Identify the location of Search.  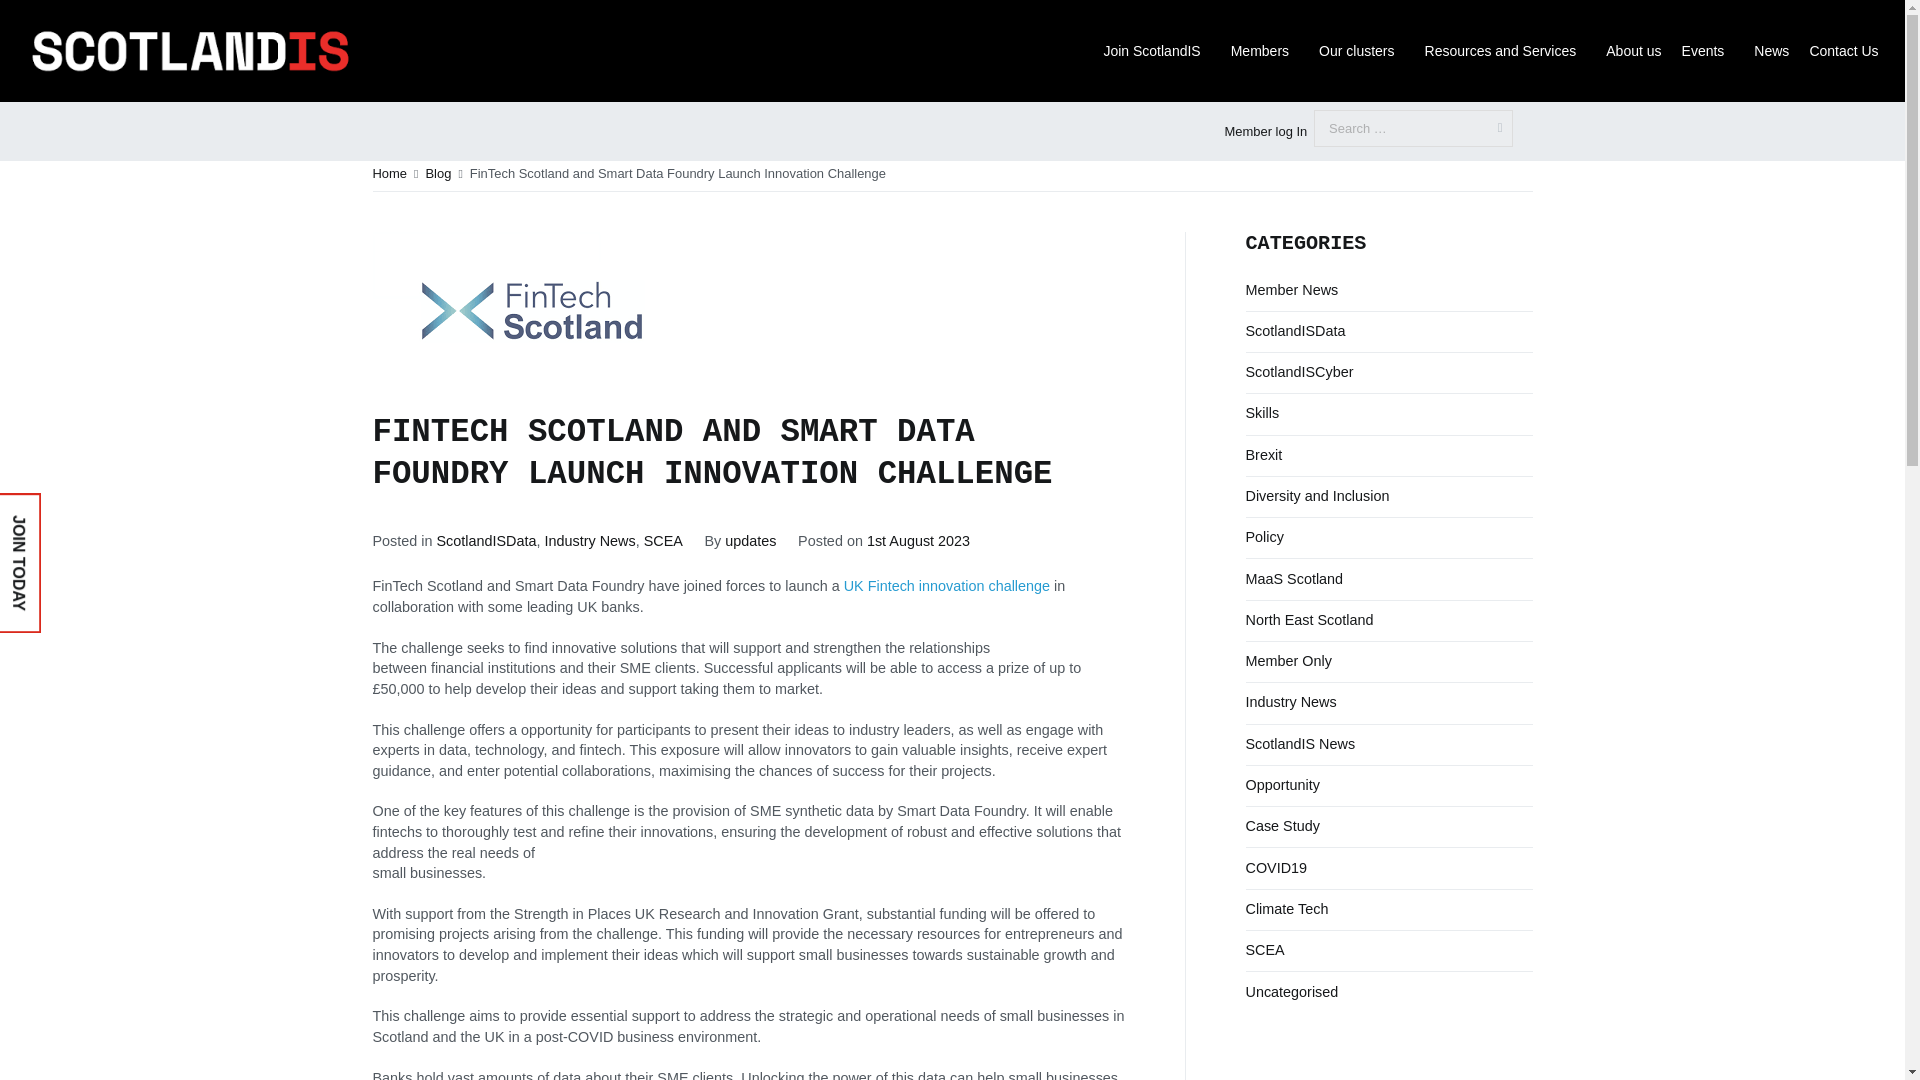
(34, 17).